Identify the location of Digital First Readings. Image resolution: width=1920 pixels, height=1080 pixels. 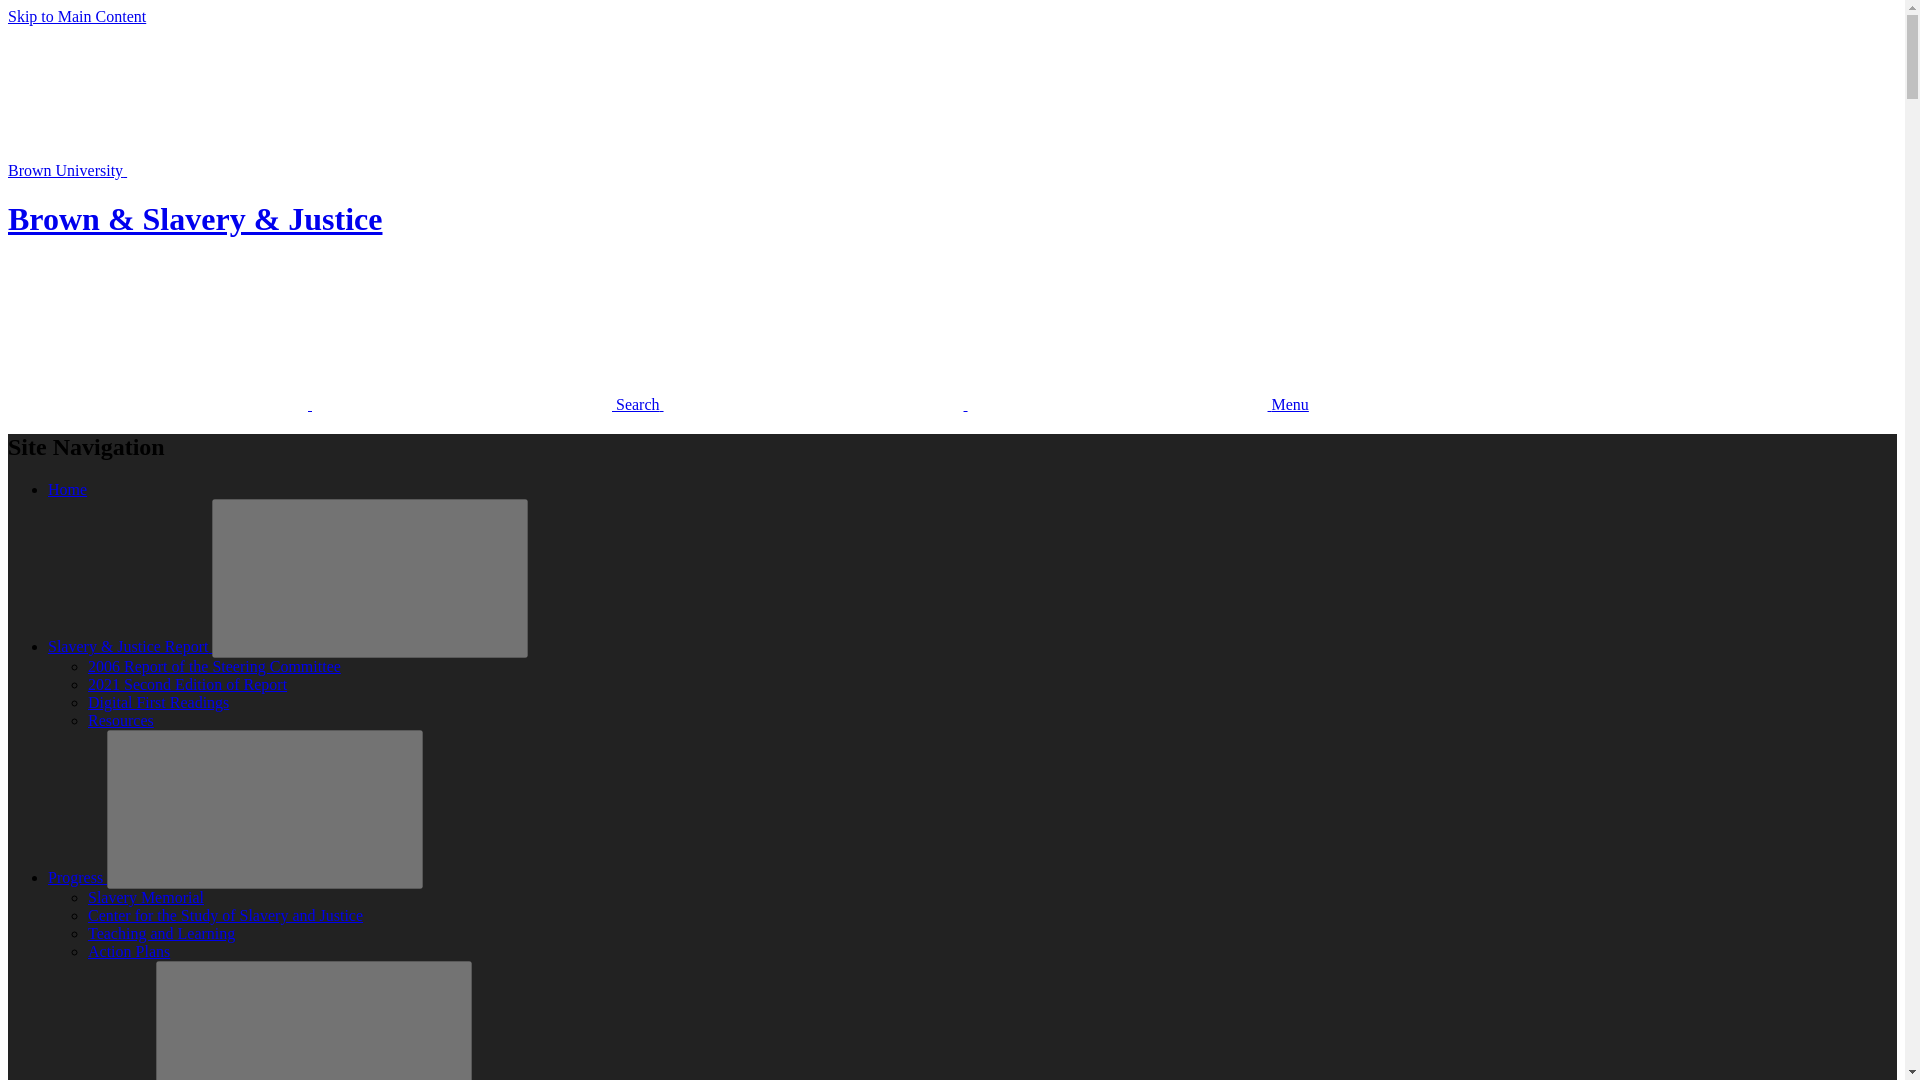
(158, 702).